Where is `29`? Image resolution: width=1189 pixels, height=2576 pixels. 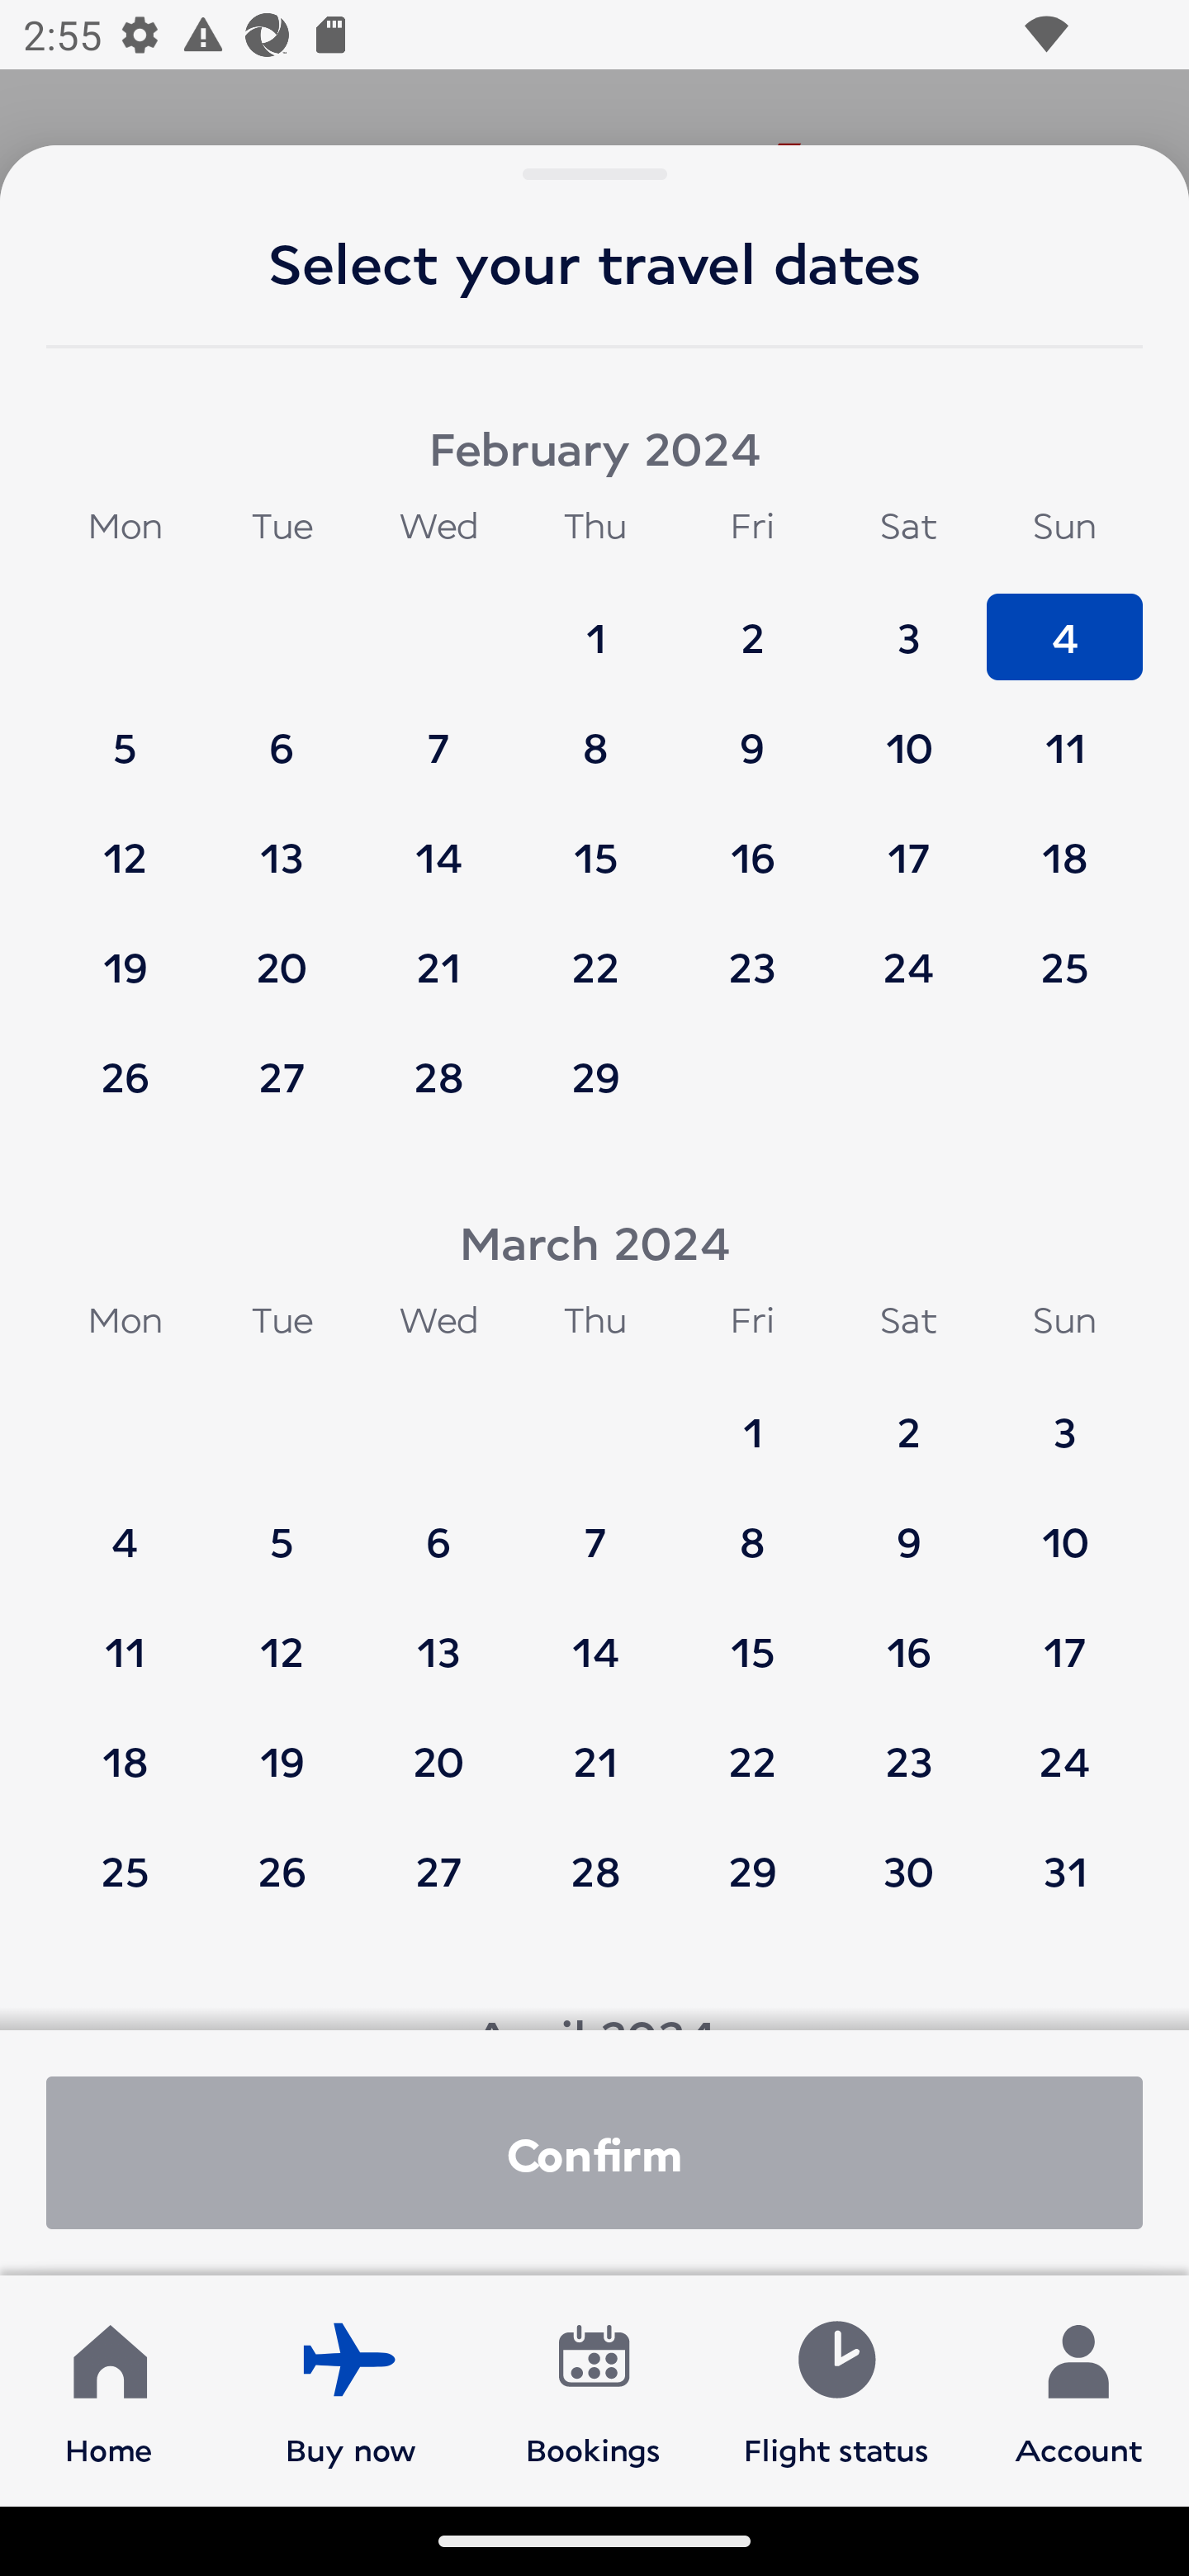 29 is located at coordinates (595, 1077).